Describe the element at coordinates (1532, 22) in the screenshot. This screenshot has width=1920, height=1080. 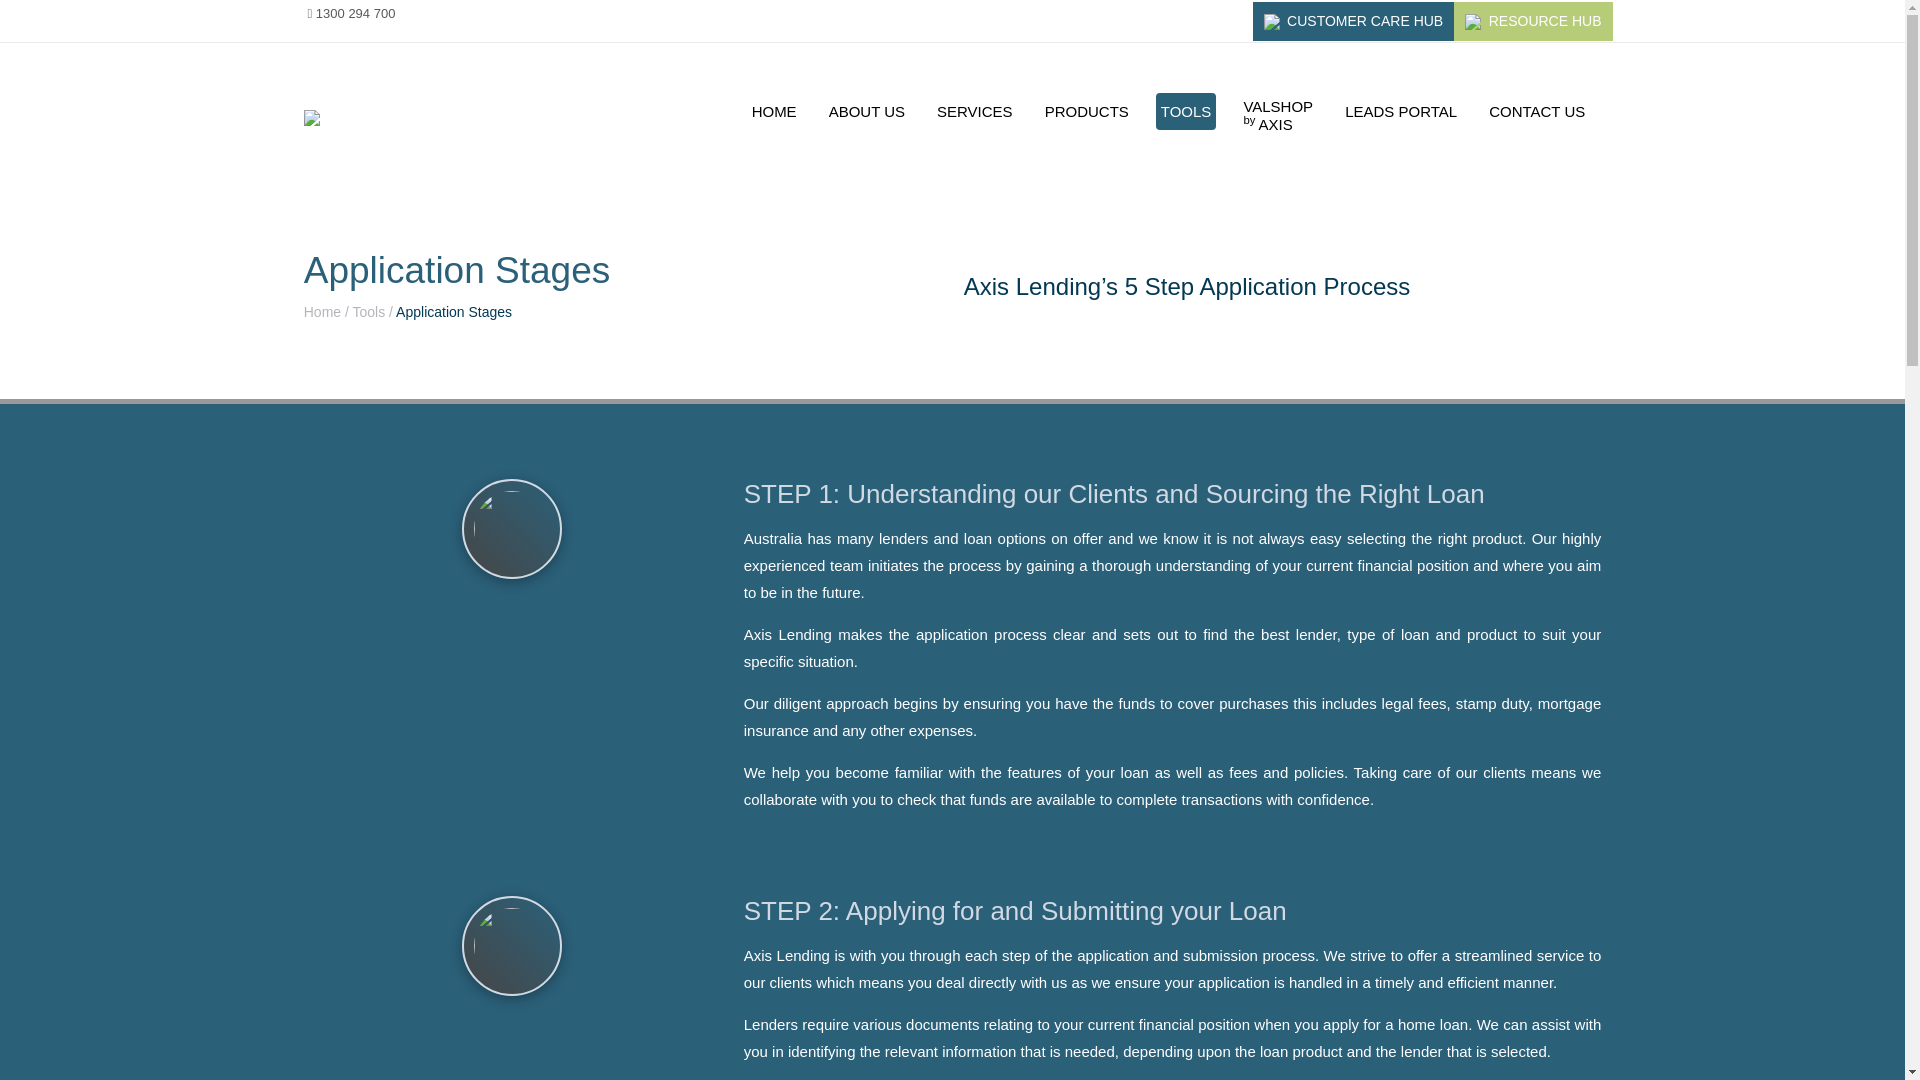
I see `RESOURCE HUB` at that location.